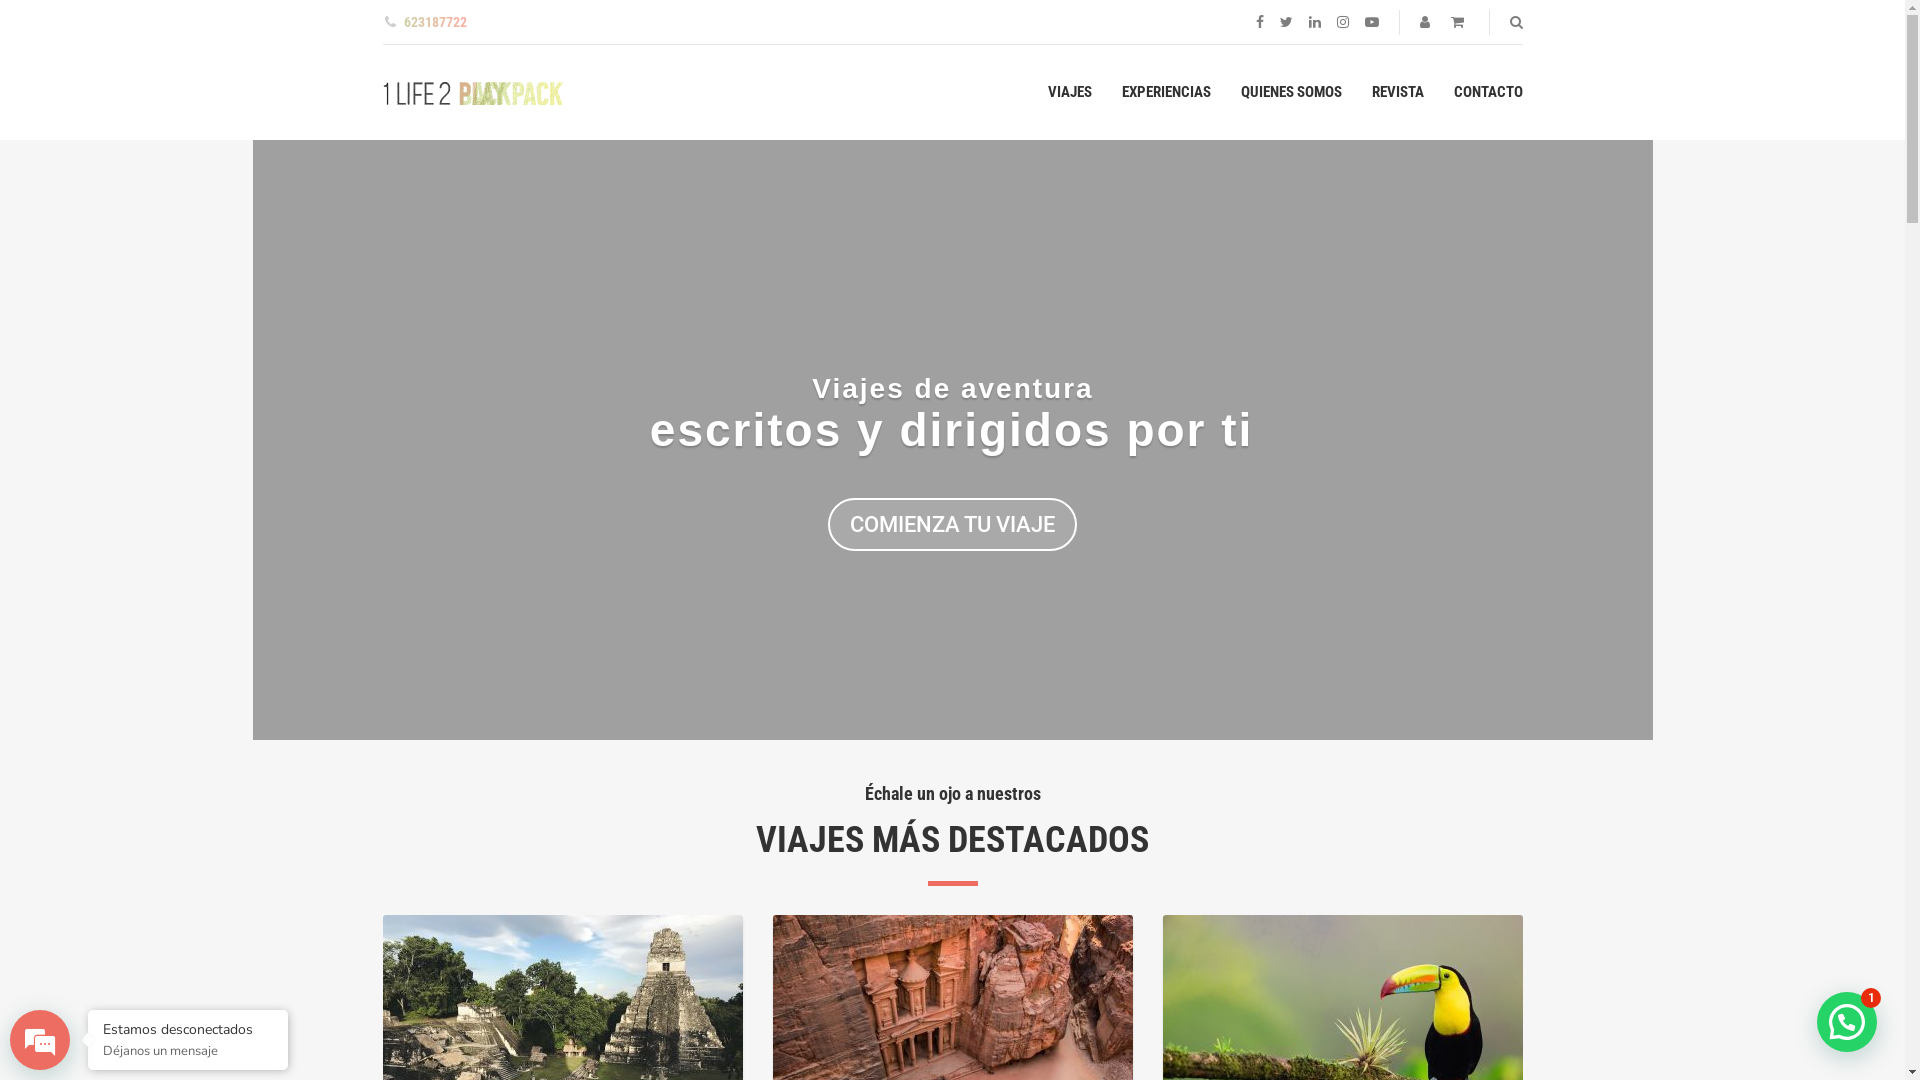 The image size is (1920, 1080). What do you see at coordinates (1070, 92) in the screenshot?
I see `VIAJES` at bounding box center [1070, 92].